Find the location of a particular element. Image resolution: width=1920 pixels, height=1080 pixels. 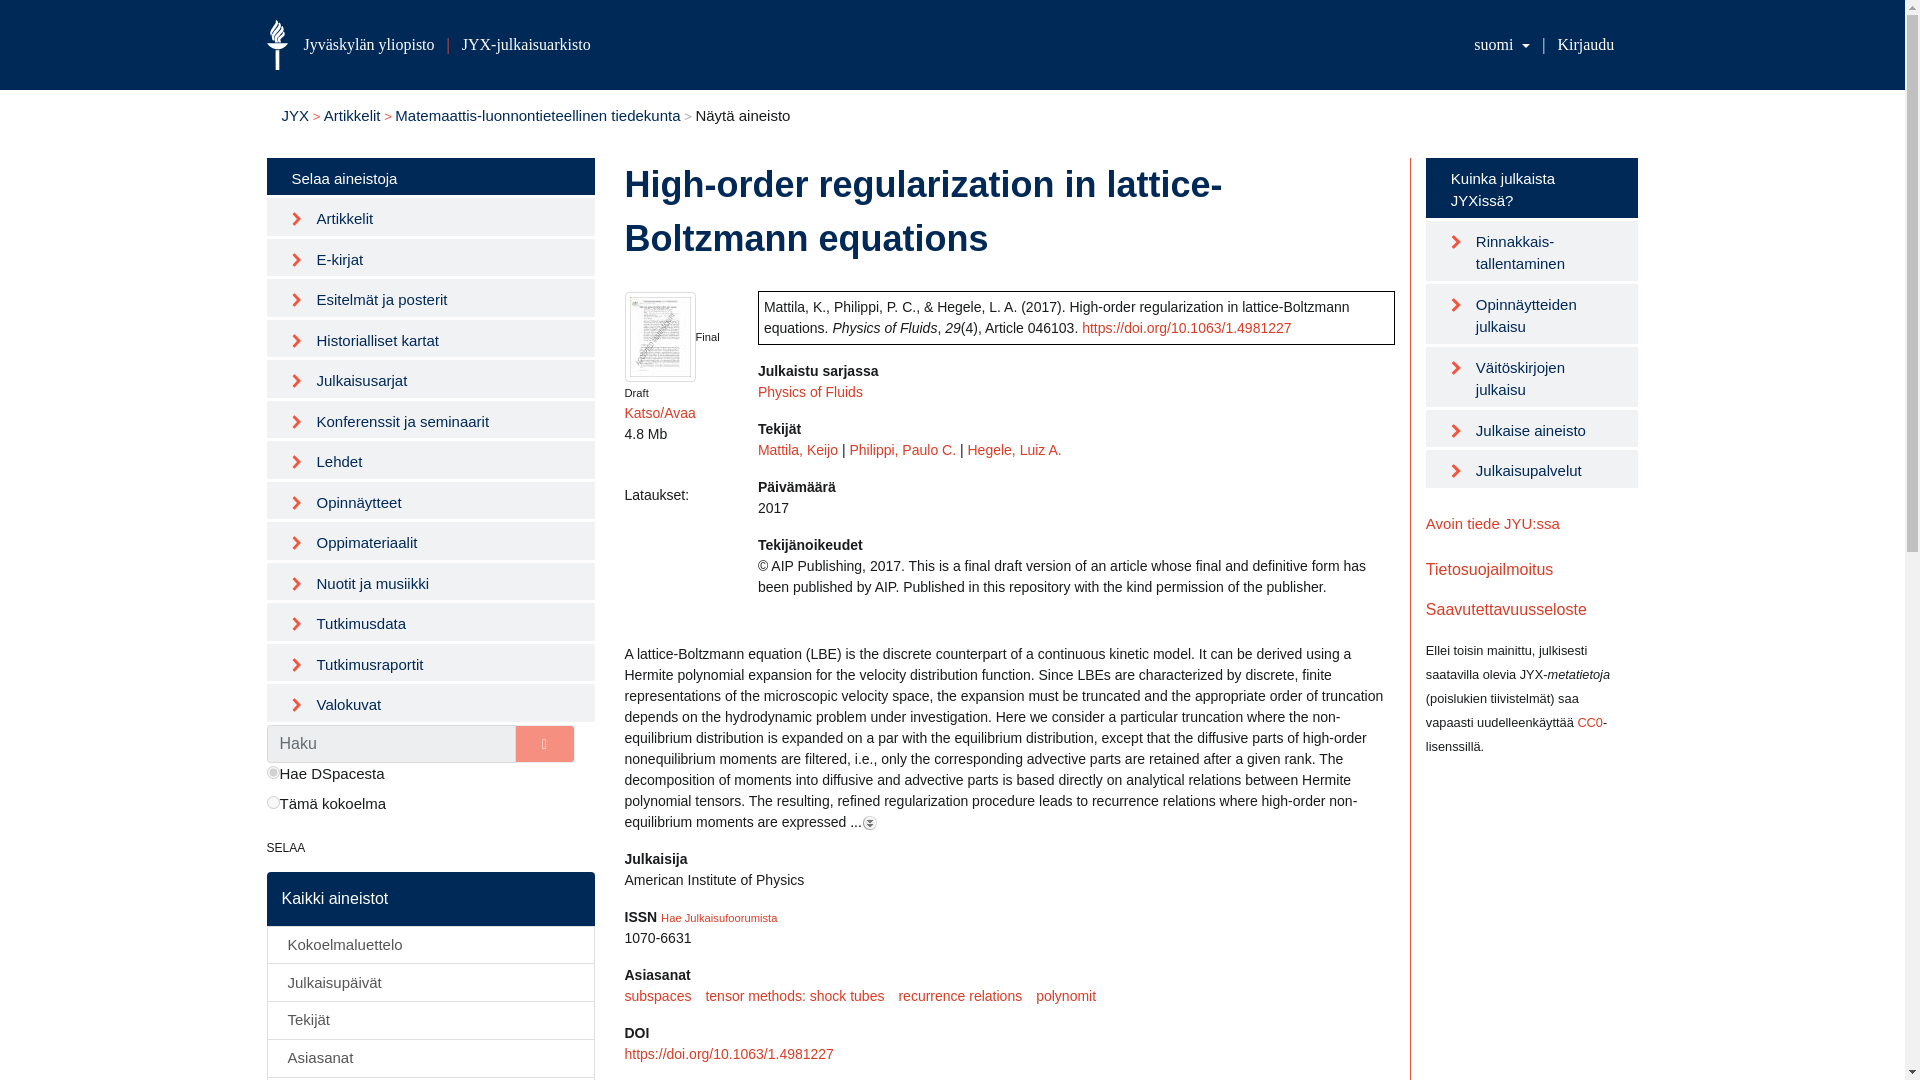

Matemaattis-luonnontieteellinen tiedekunta is located at coordinates (537, 115).